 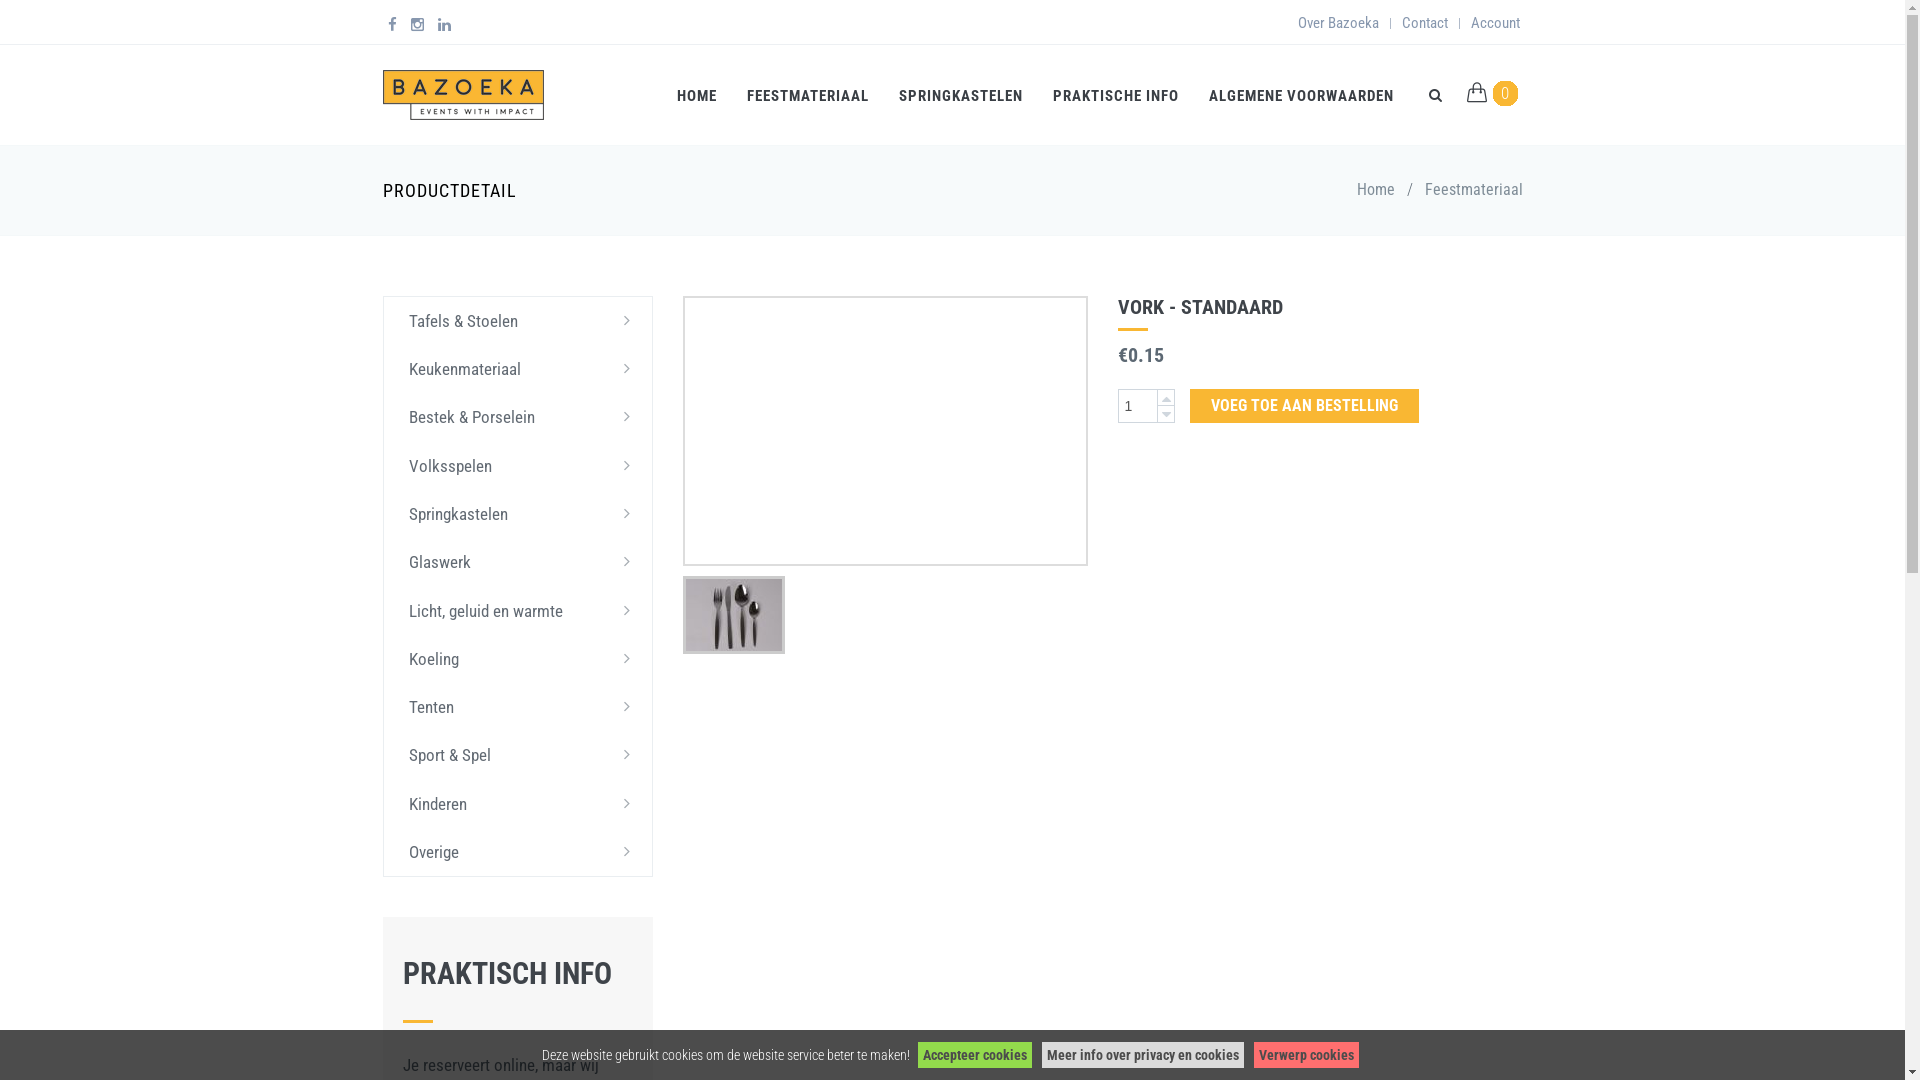 What do you see at coordinates (518, 707) in the screenshot?
I see `Tenten` at bounding box center [518, 707].